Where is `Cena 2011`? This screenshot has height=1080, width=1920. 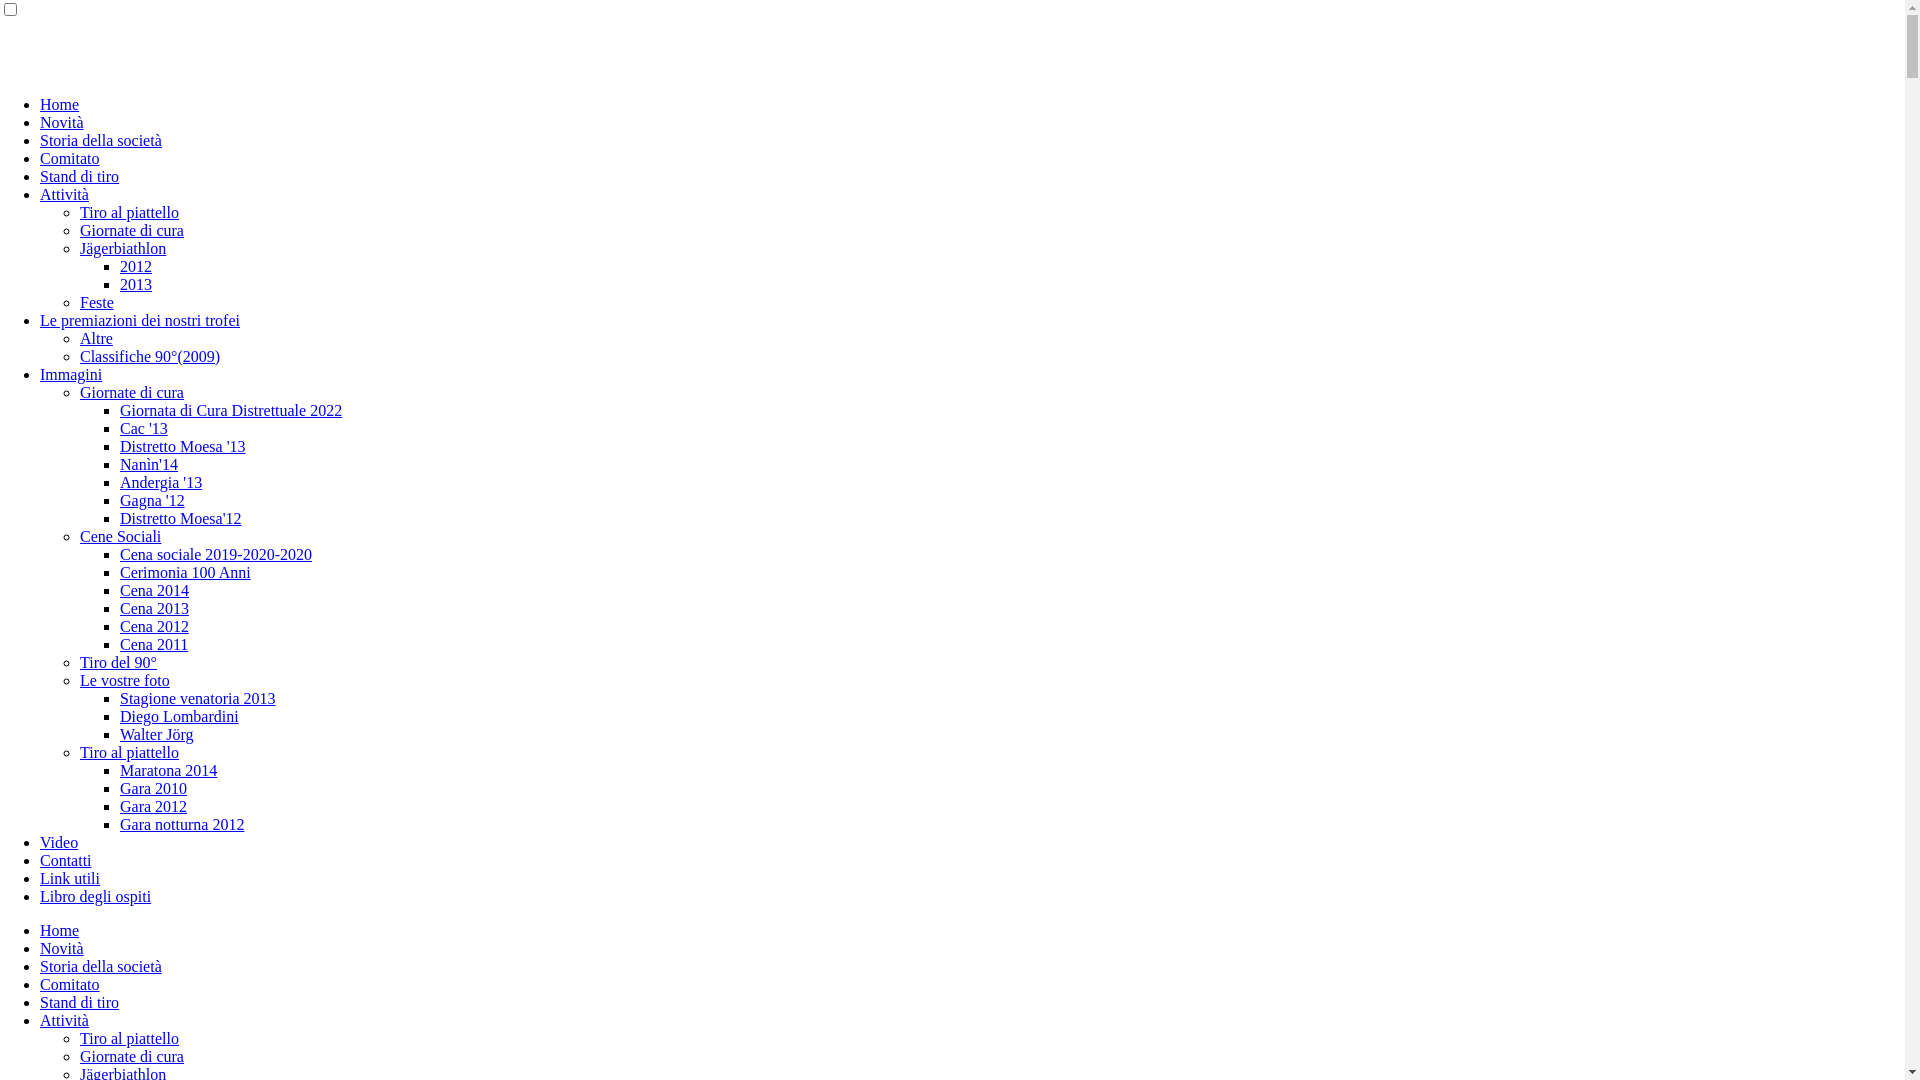
Cena 2011 is located at coordinates (154, 644).